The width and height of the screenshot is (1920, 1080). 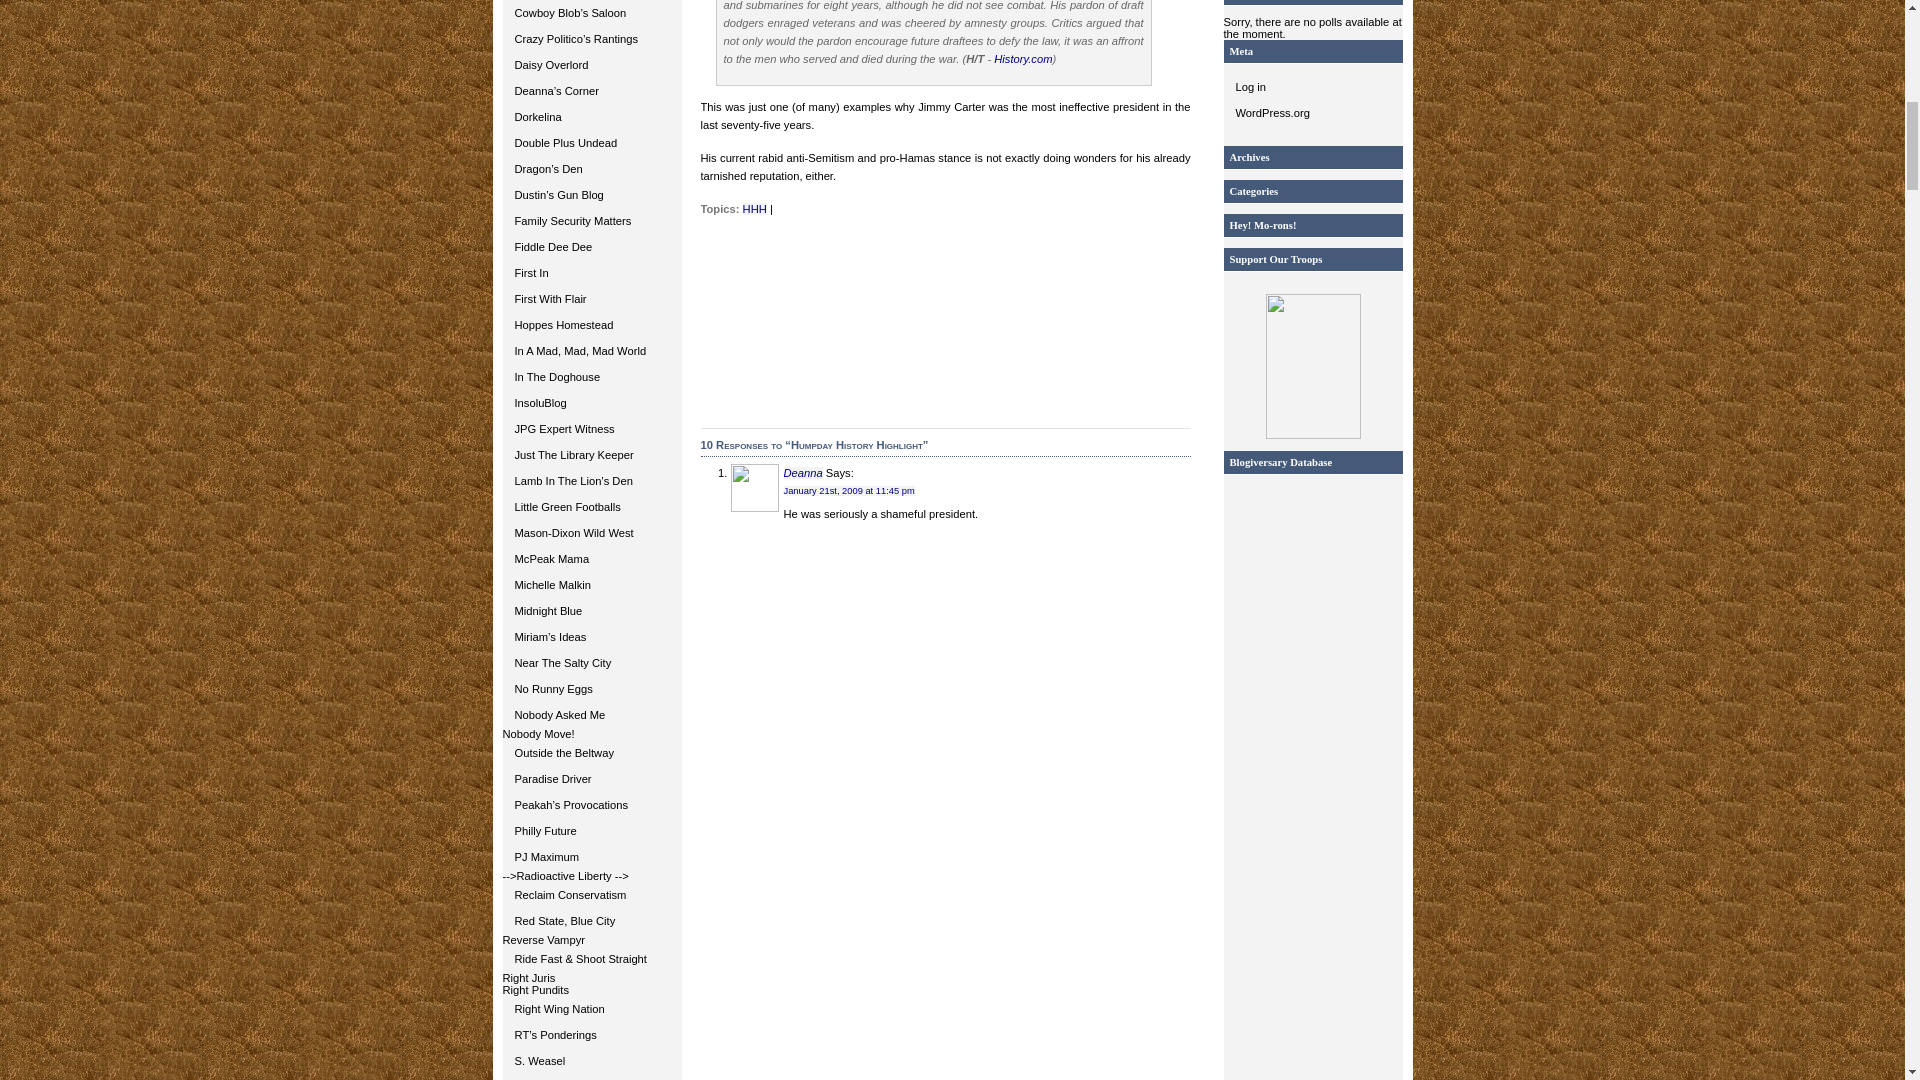 I want to click on Dorkelina, so click(x=591, y=116).